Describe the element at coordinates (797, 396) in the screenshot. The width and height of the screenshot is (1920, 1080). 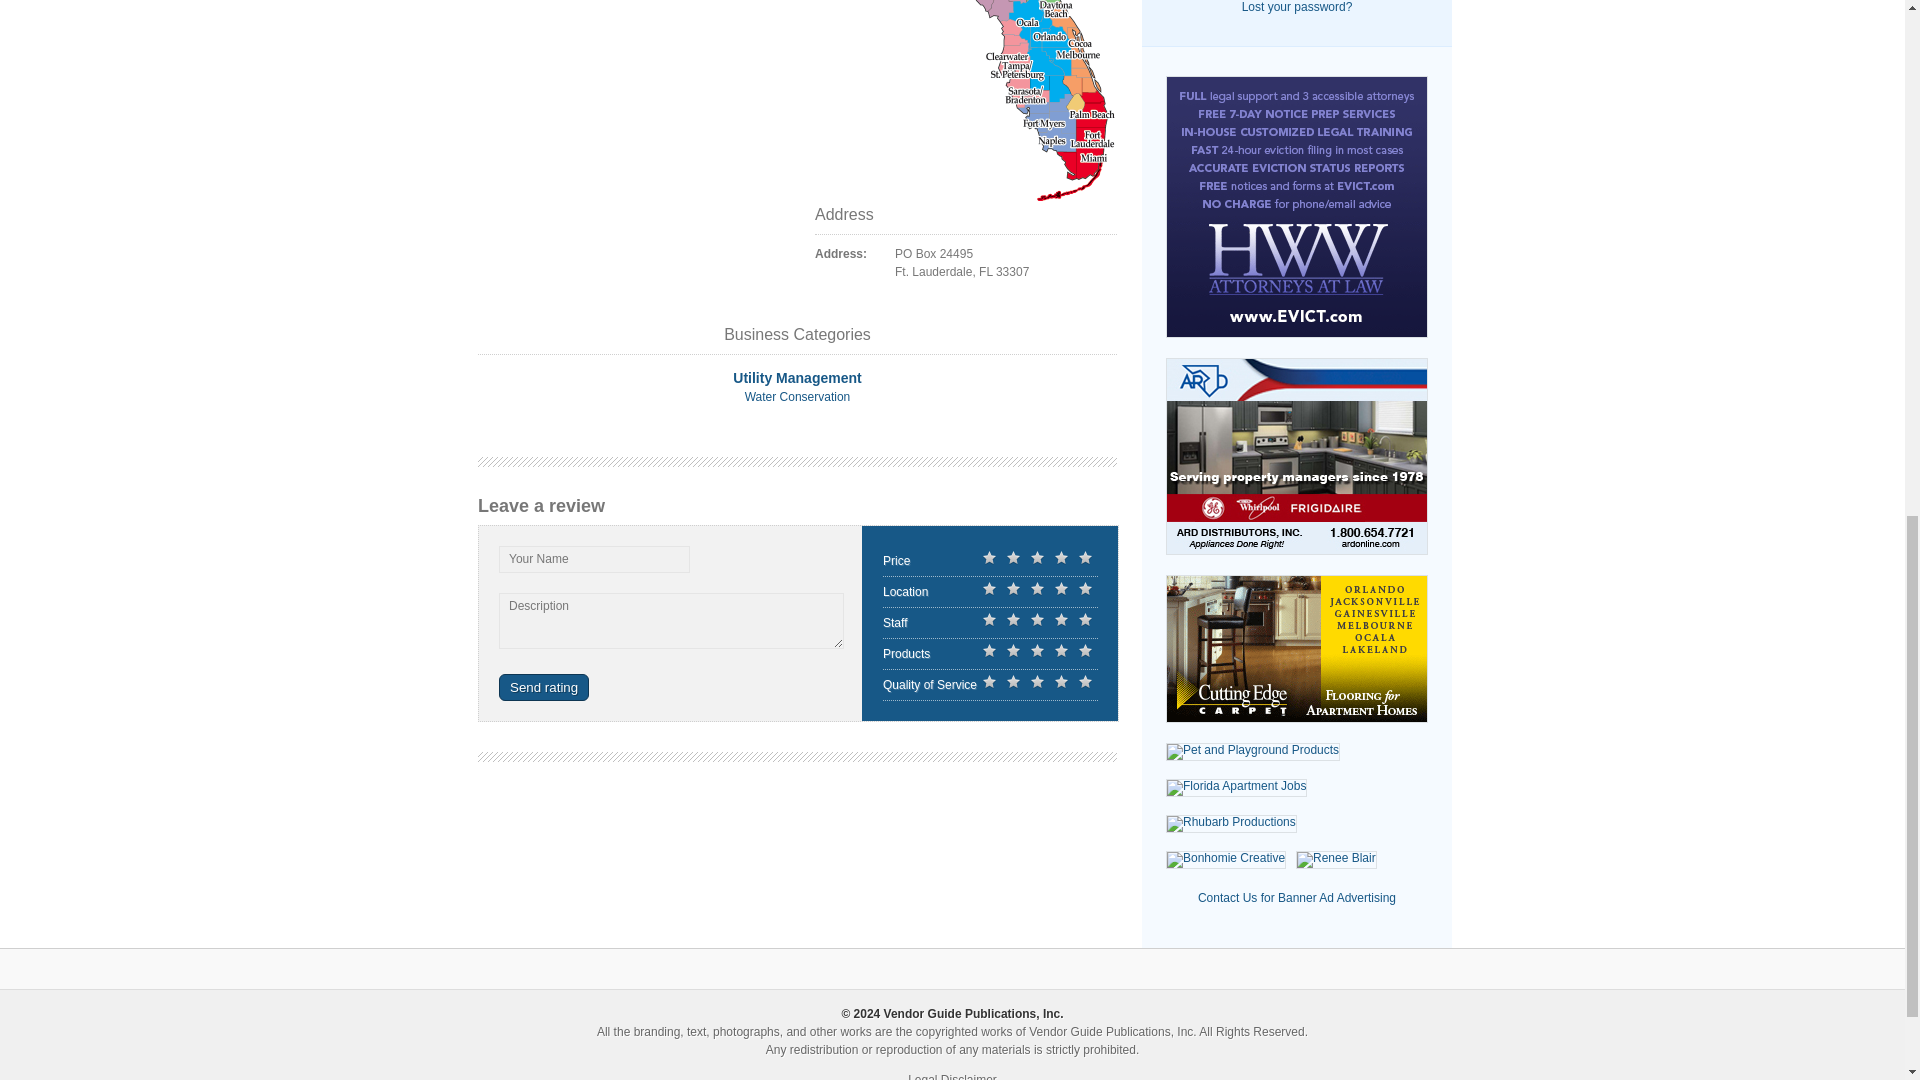
I see `Water Conservation` at that location.